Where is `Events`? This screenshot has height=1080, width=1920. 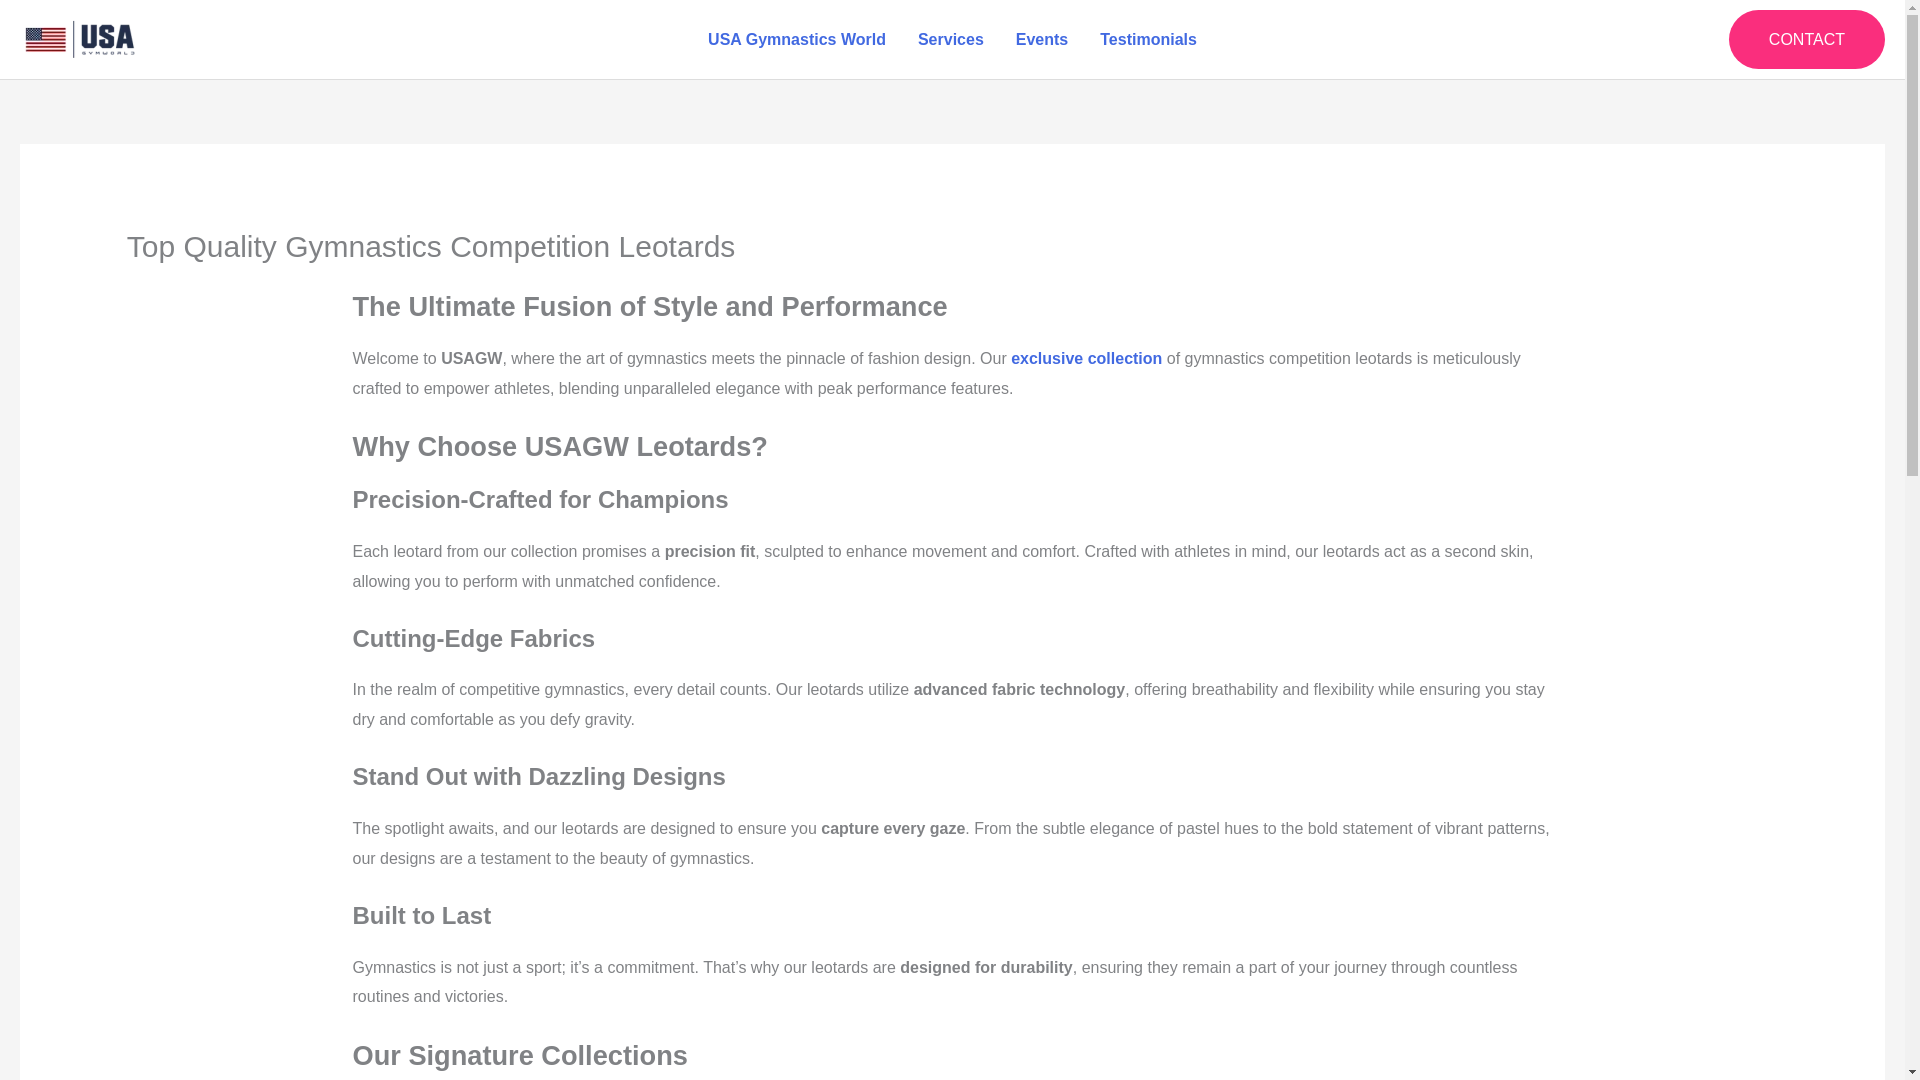
Events is located at coordinates (1042, 39).